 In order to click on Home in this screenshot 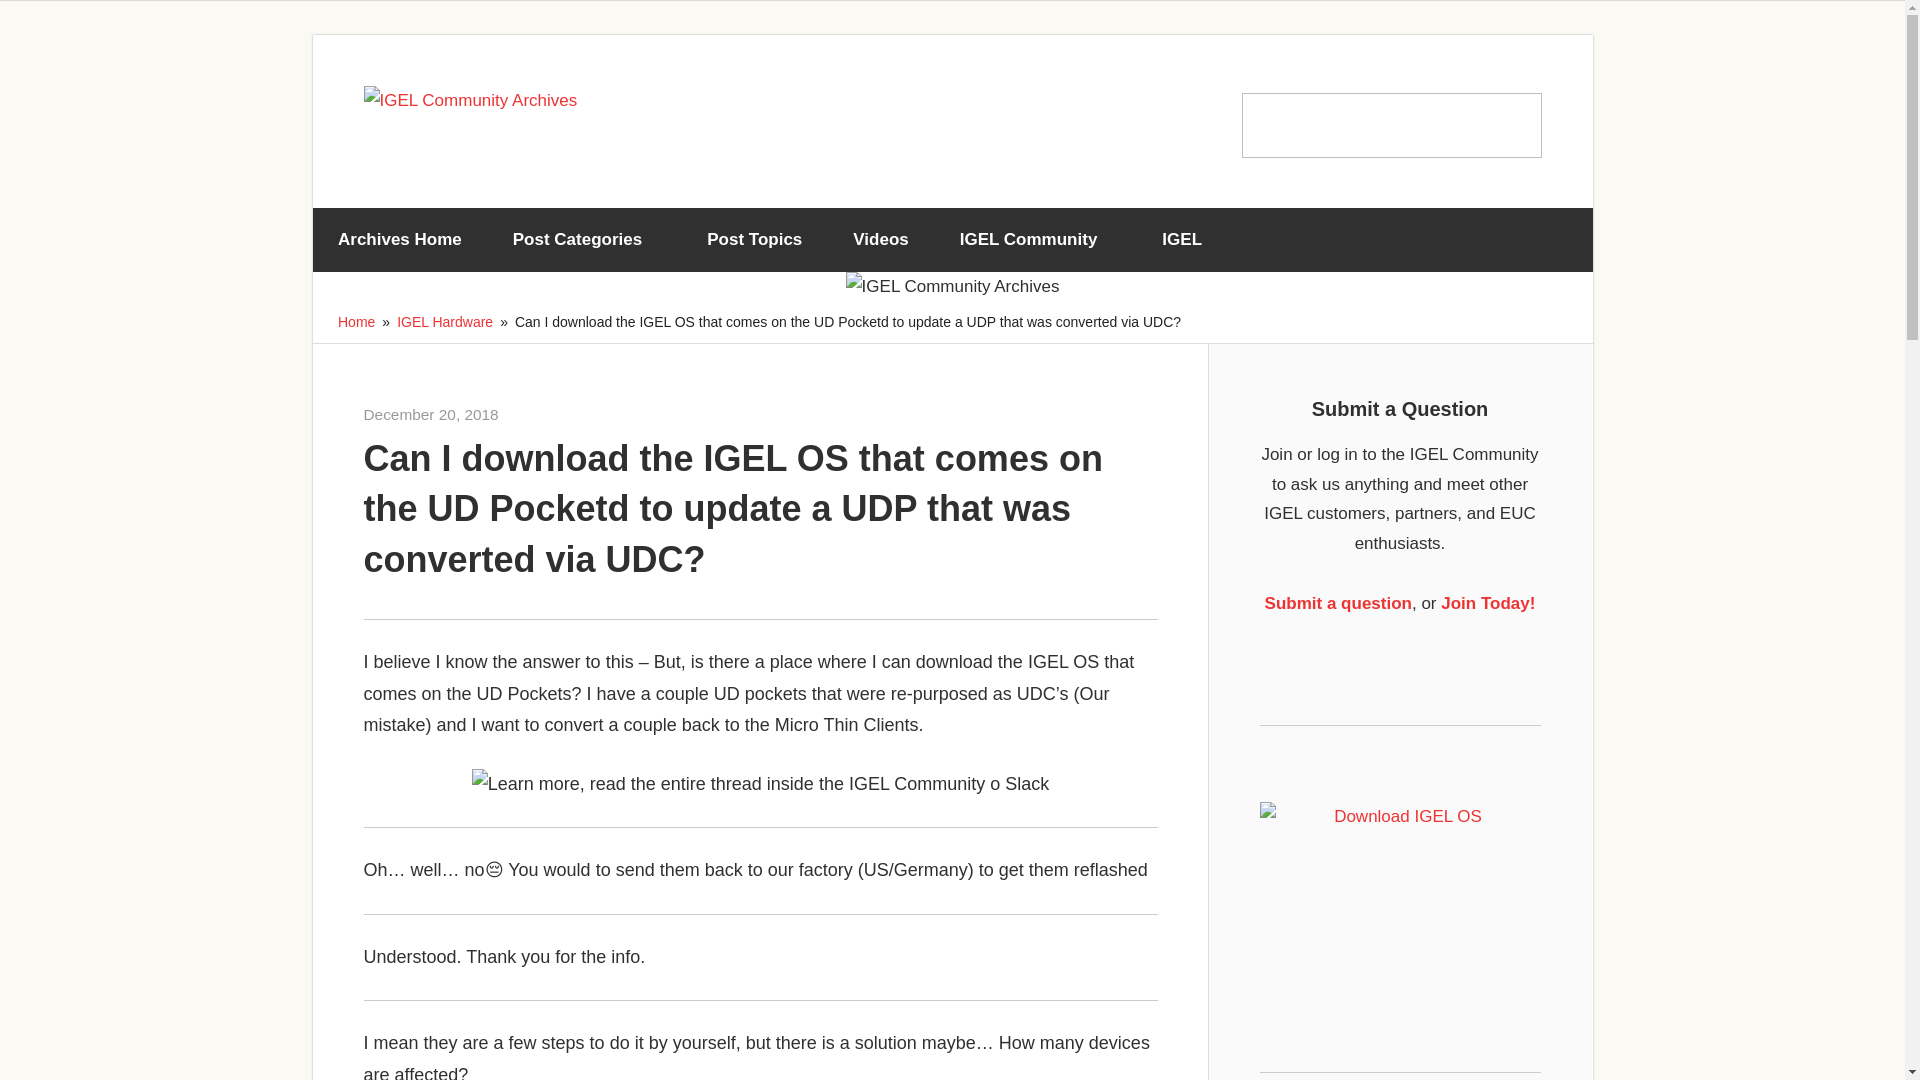, I will do `click(356, 322)`.